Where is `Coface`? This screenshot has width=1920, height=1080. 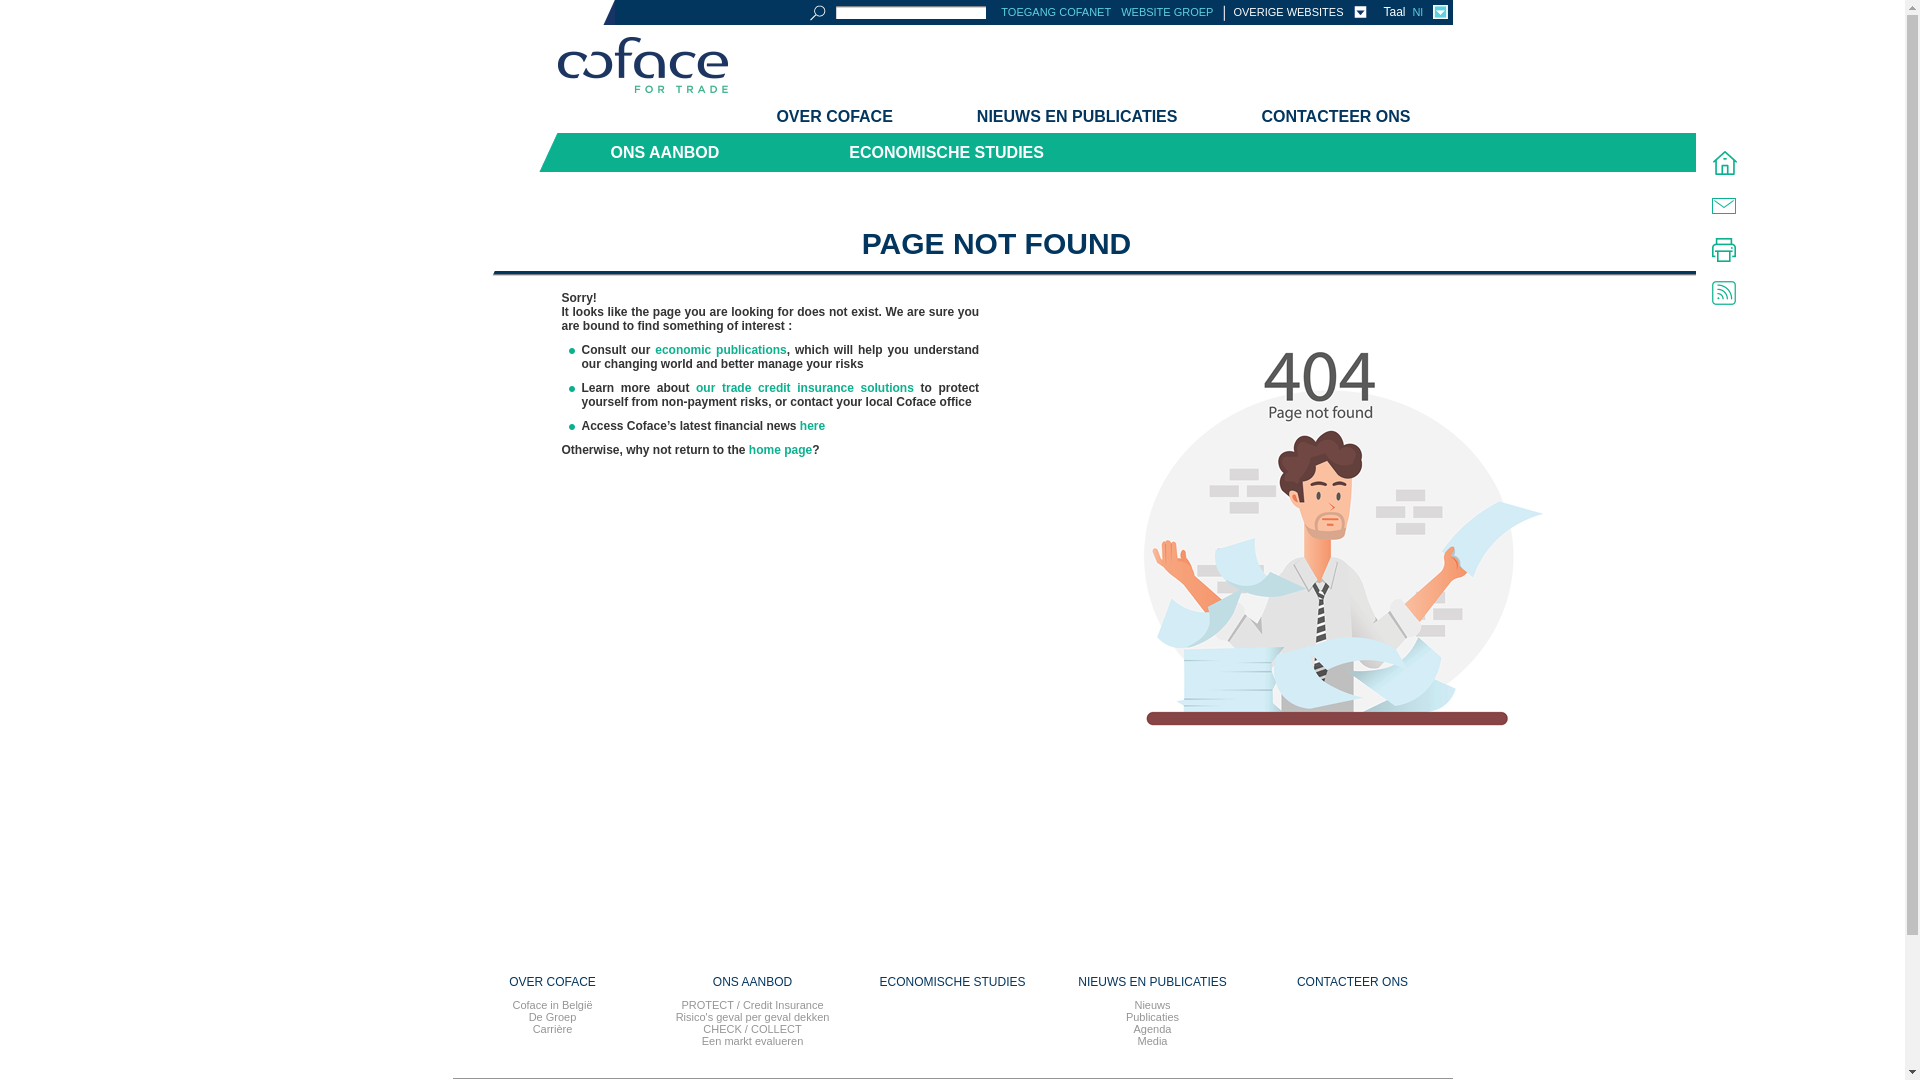
Coface is located at coordinates (643, 67).